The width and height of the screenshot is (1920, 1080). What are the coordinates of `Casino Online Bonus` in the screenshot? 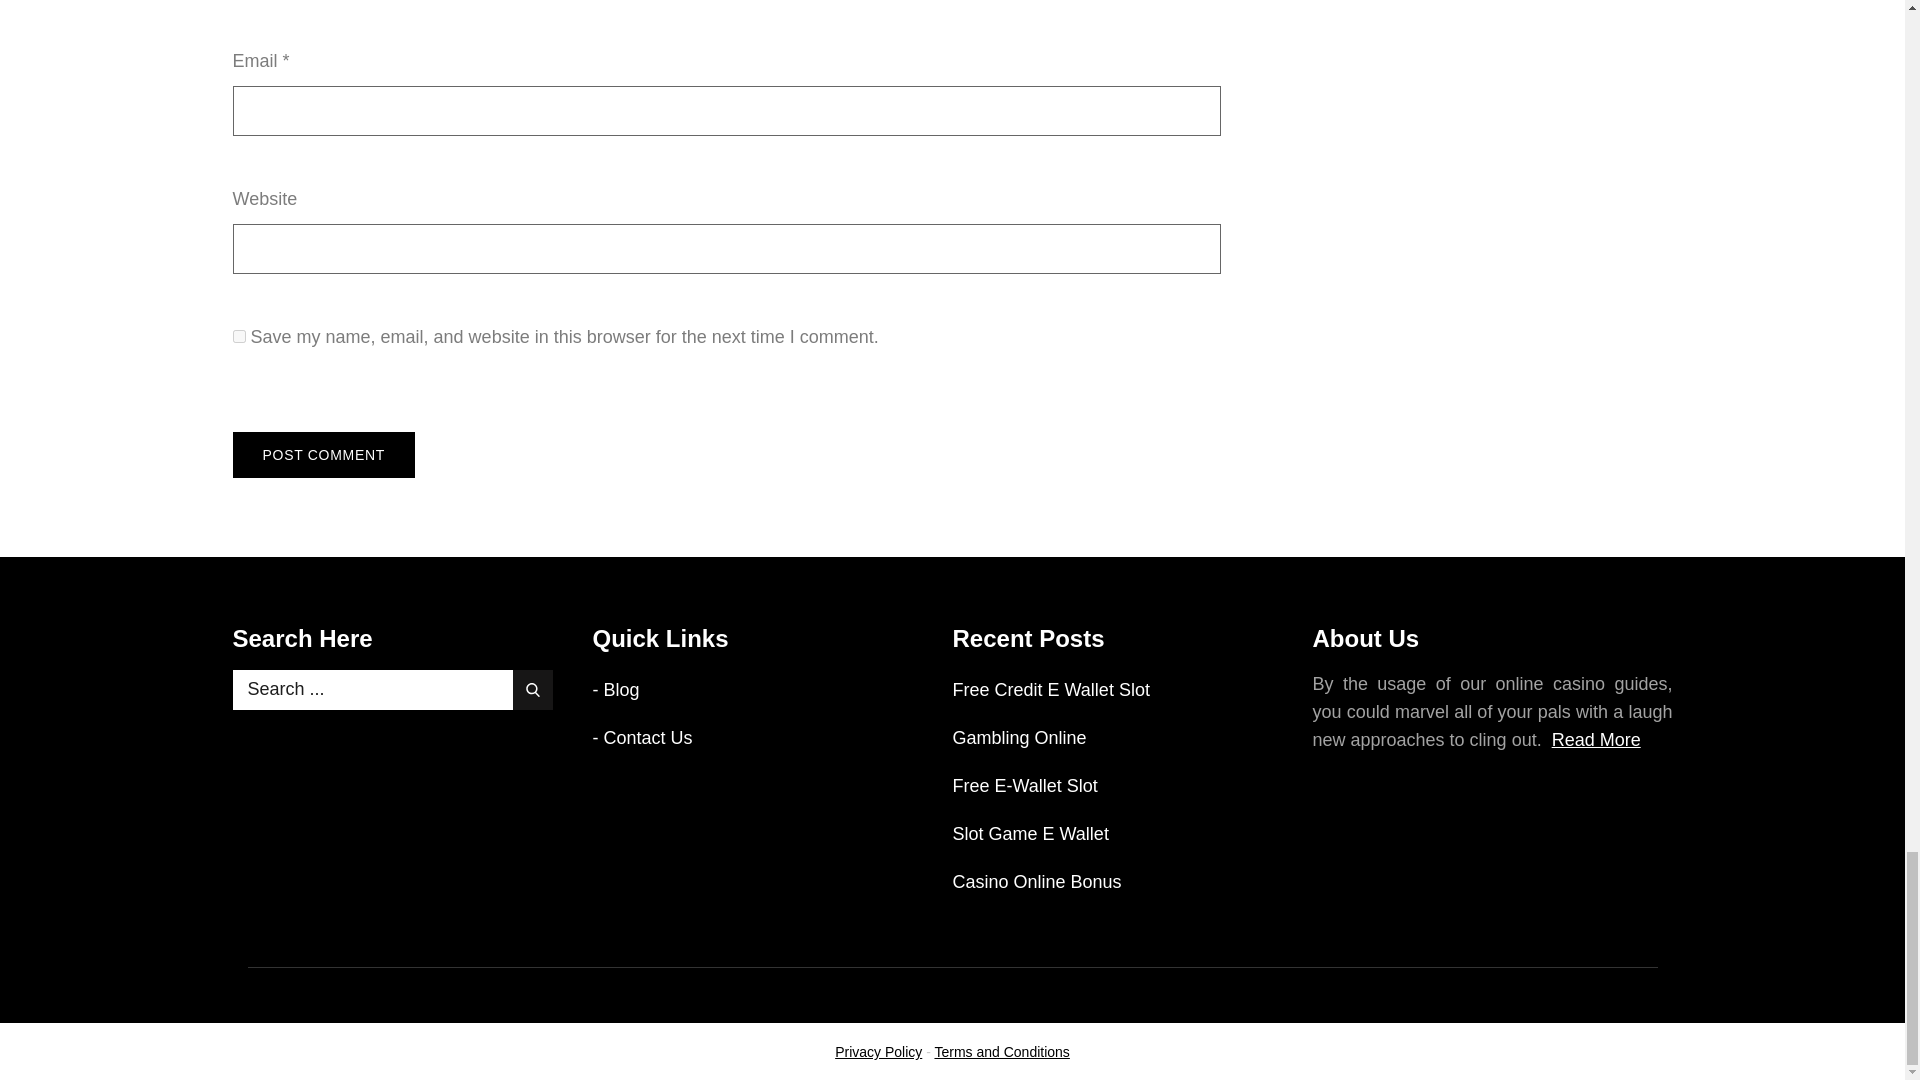 It's located at (1036, 882).